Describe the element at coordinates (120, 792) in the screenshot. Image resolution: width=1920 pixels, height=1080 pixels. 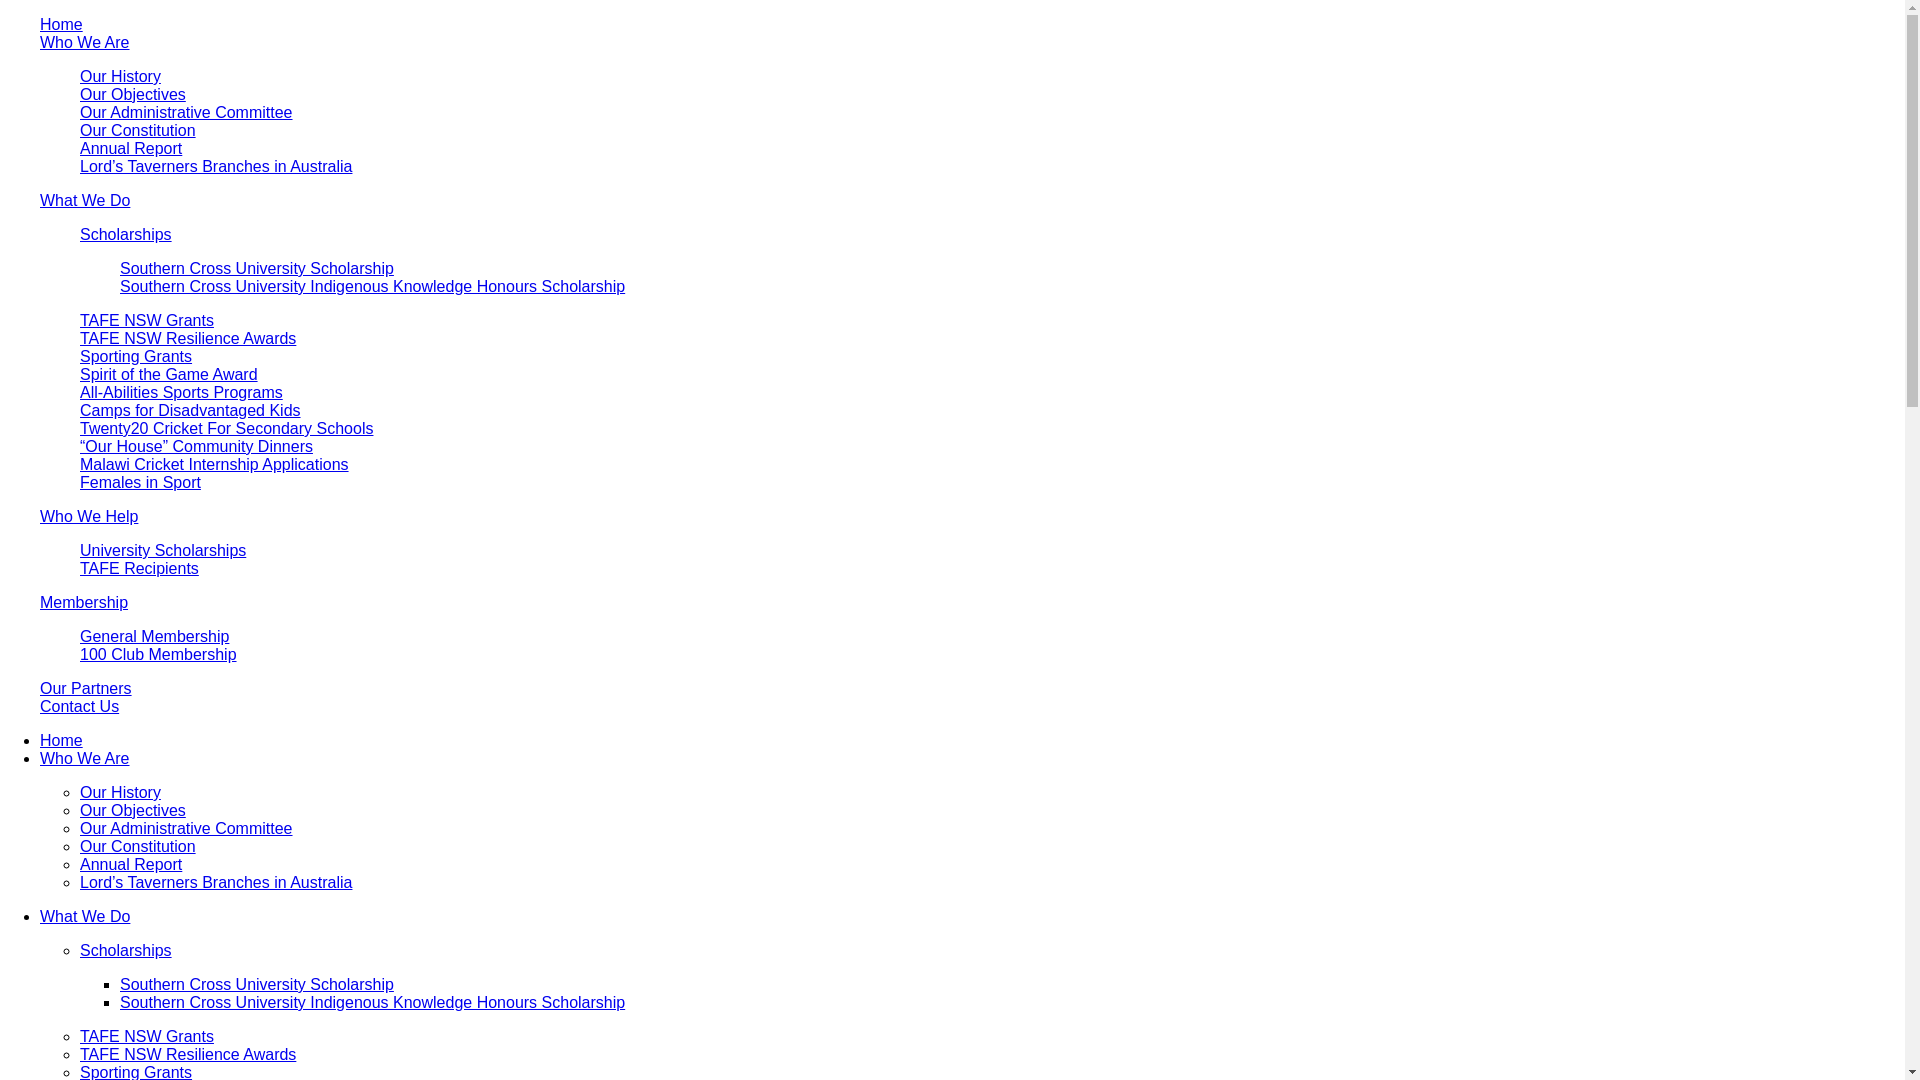
I see `Our History` at that location.